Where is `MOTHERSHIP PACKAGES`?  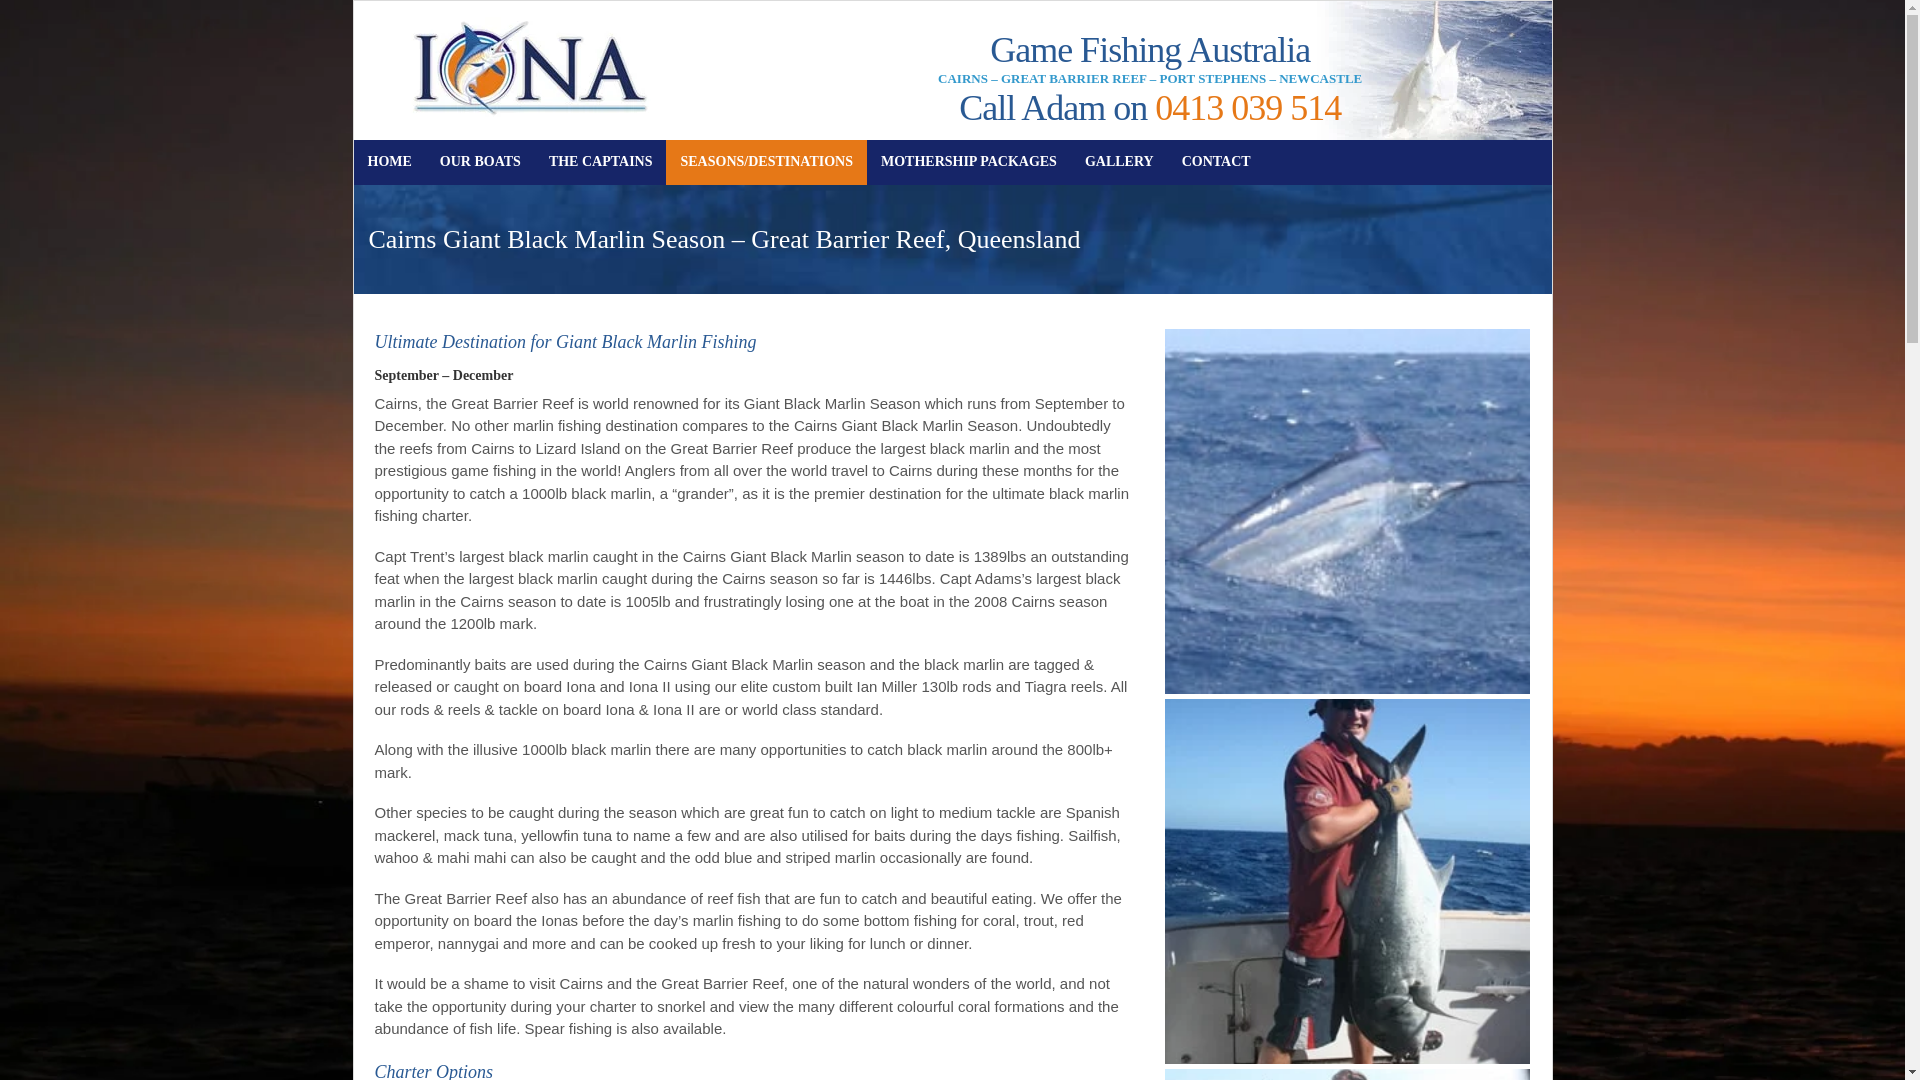
MOTHERSHIP PACKAGES is located at coordinates (969, 162).